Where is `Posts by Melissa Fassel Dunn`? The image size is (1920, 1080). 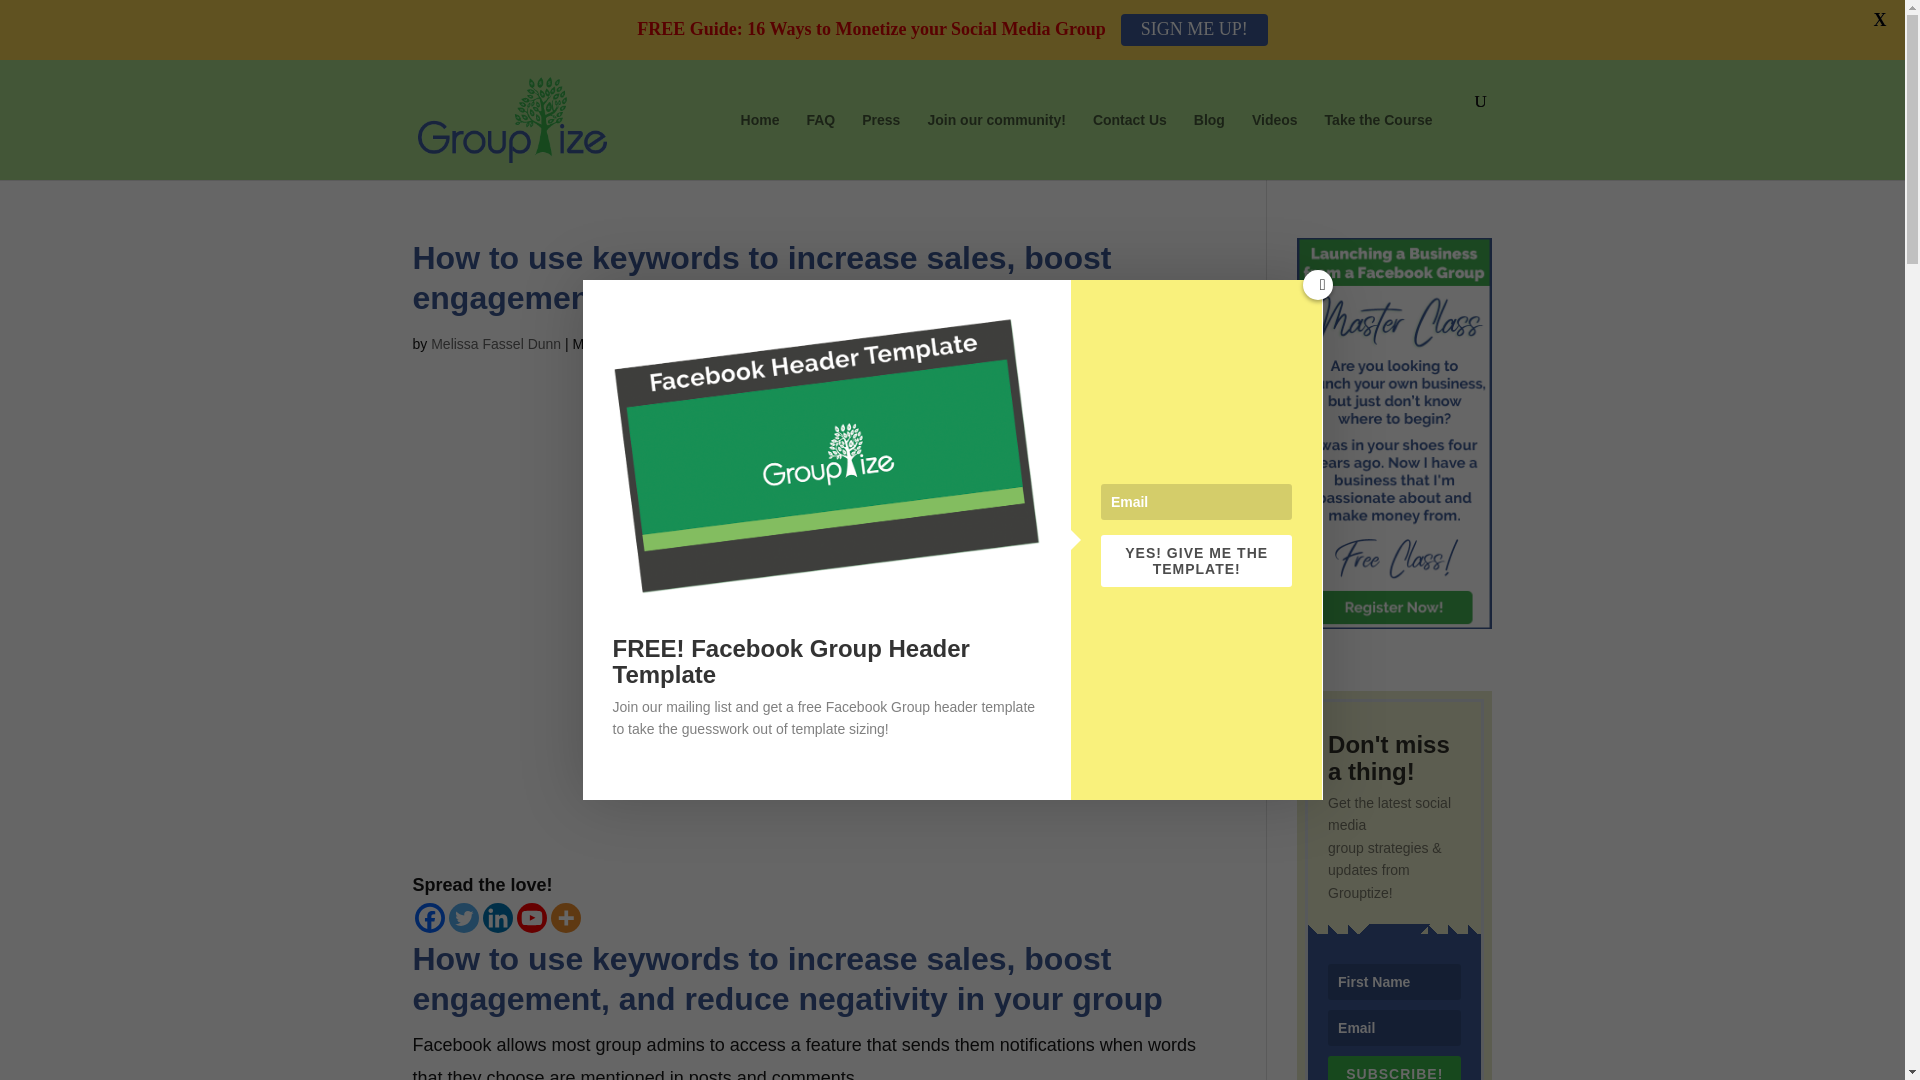 Posts by Melissa Fassel Dunn is located at coordinates (495, 344).